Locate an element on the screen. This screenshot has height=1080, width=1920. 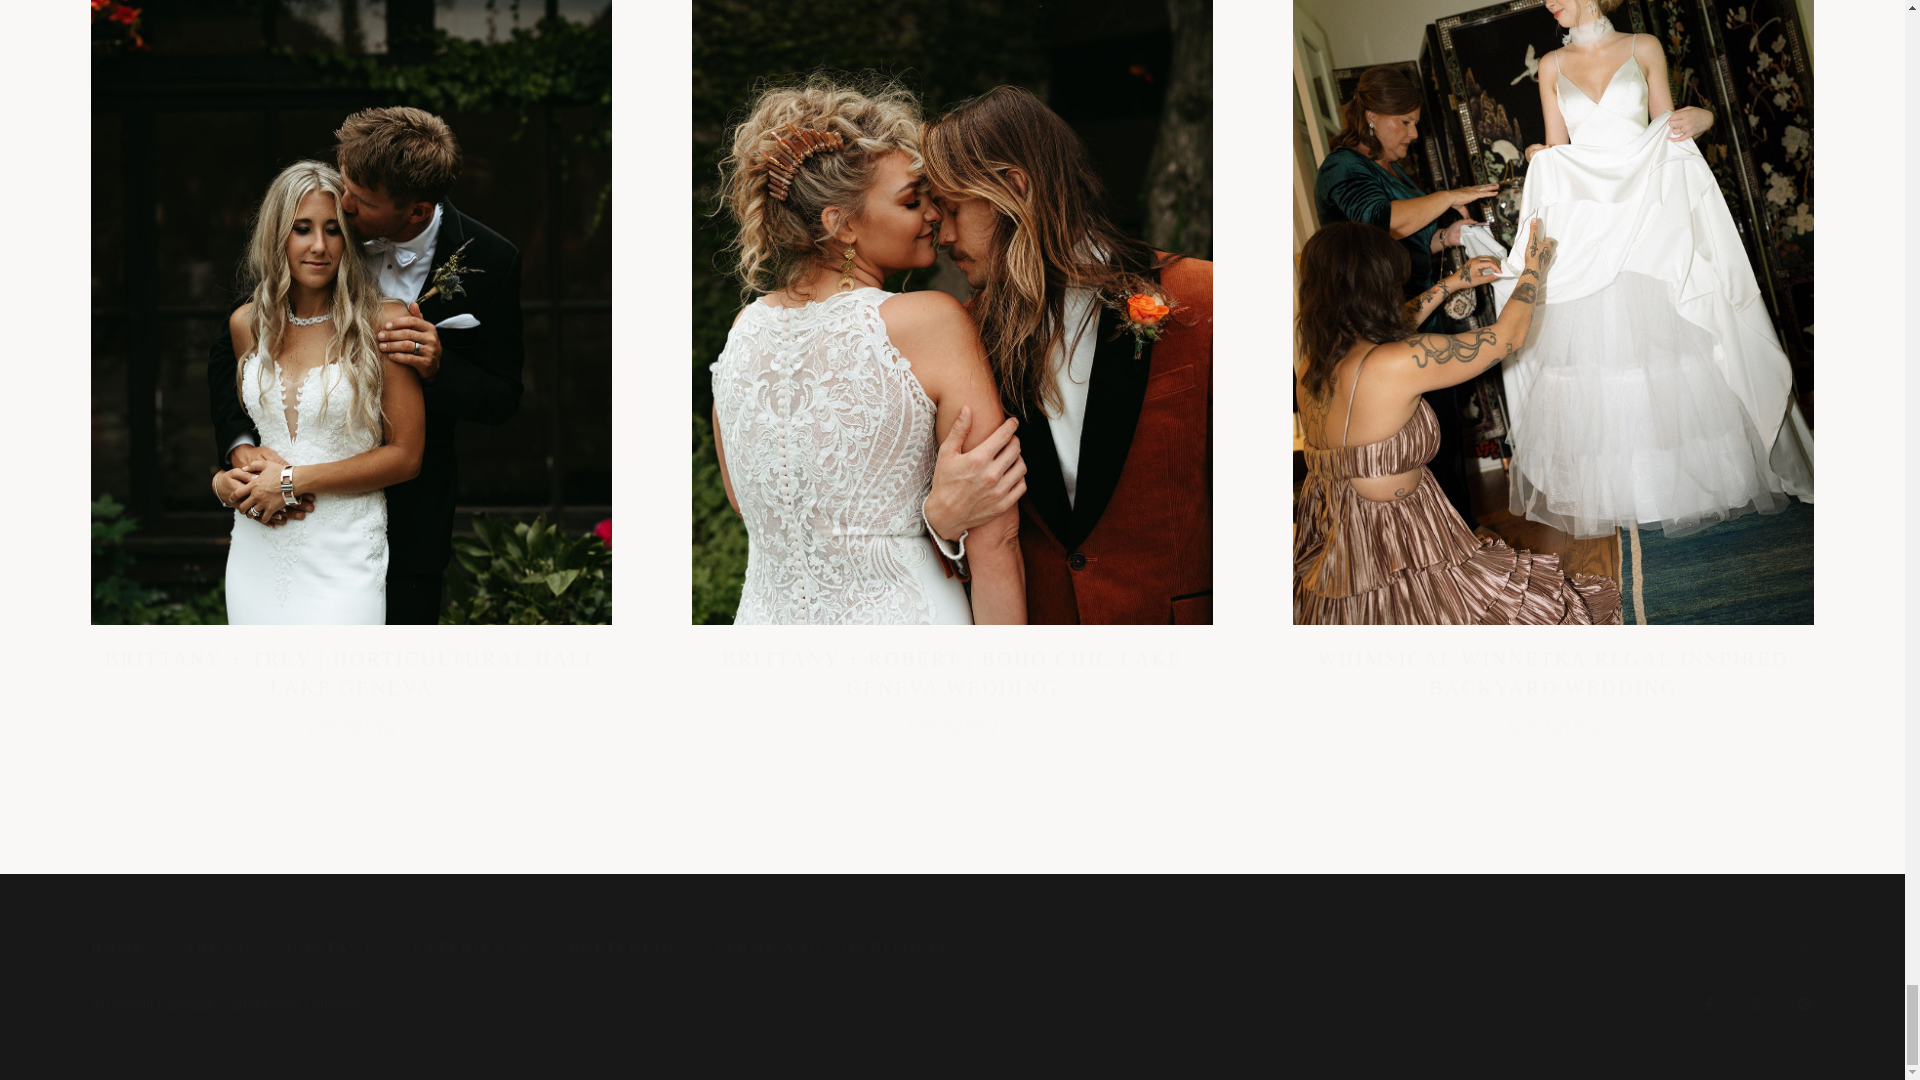
HOME is located at coordinates (118, 948).